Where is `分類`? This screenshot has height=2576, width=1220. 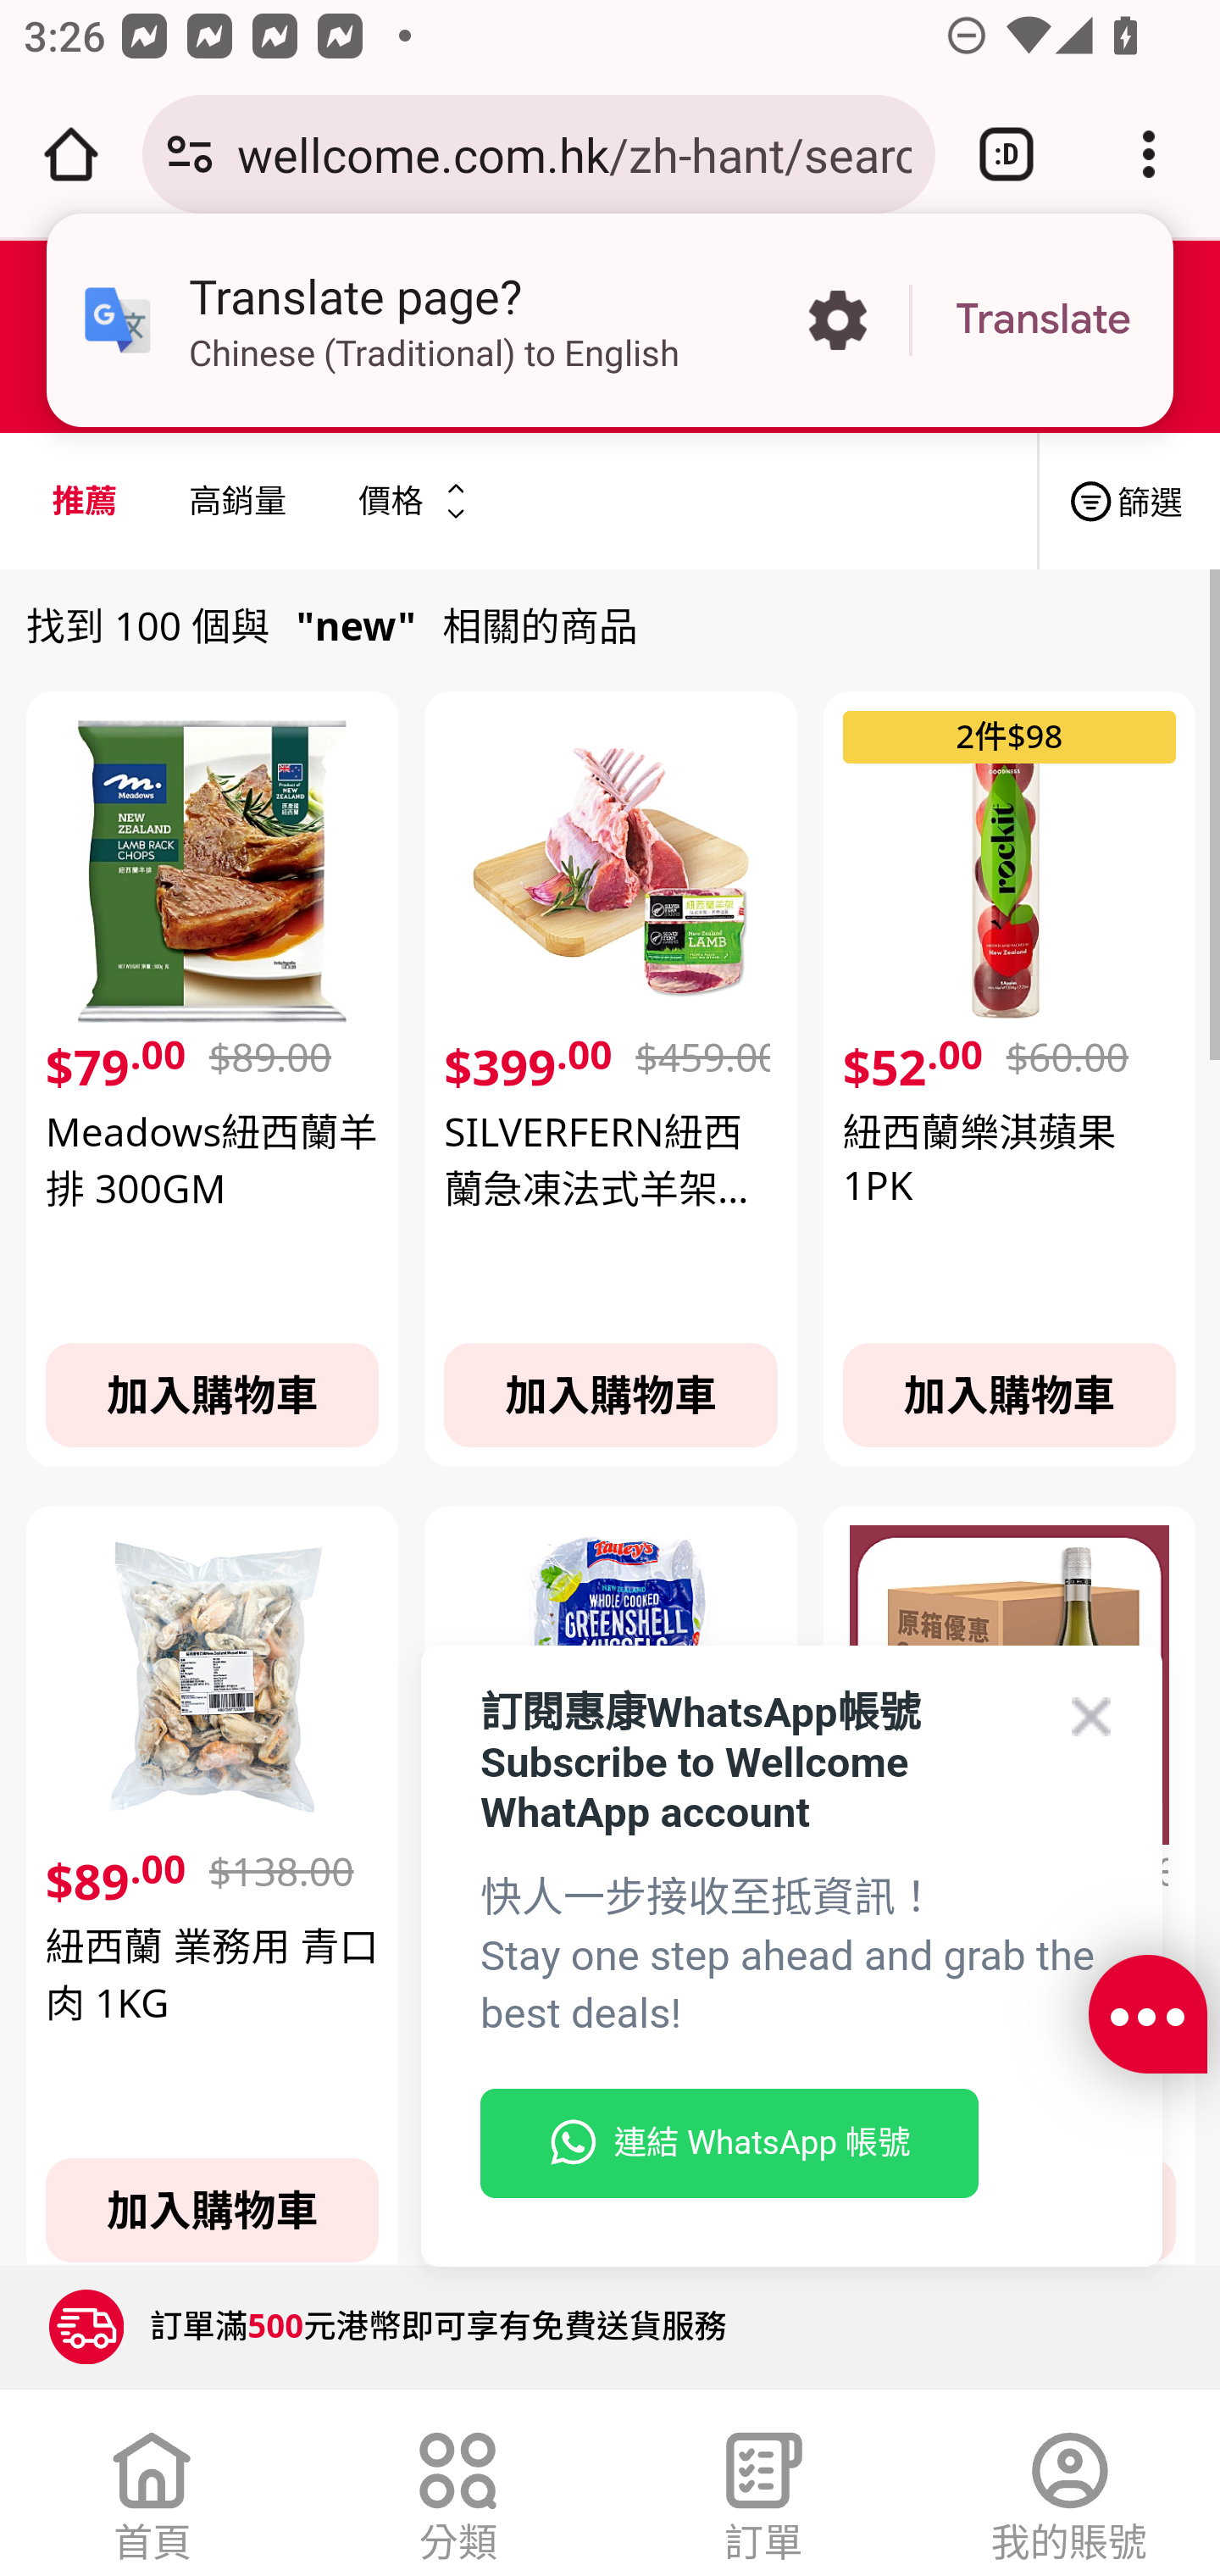 分類 is located at coordinates (457, 2490).